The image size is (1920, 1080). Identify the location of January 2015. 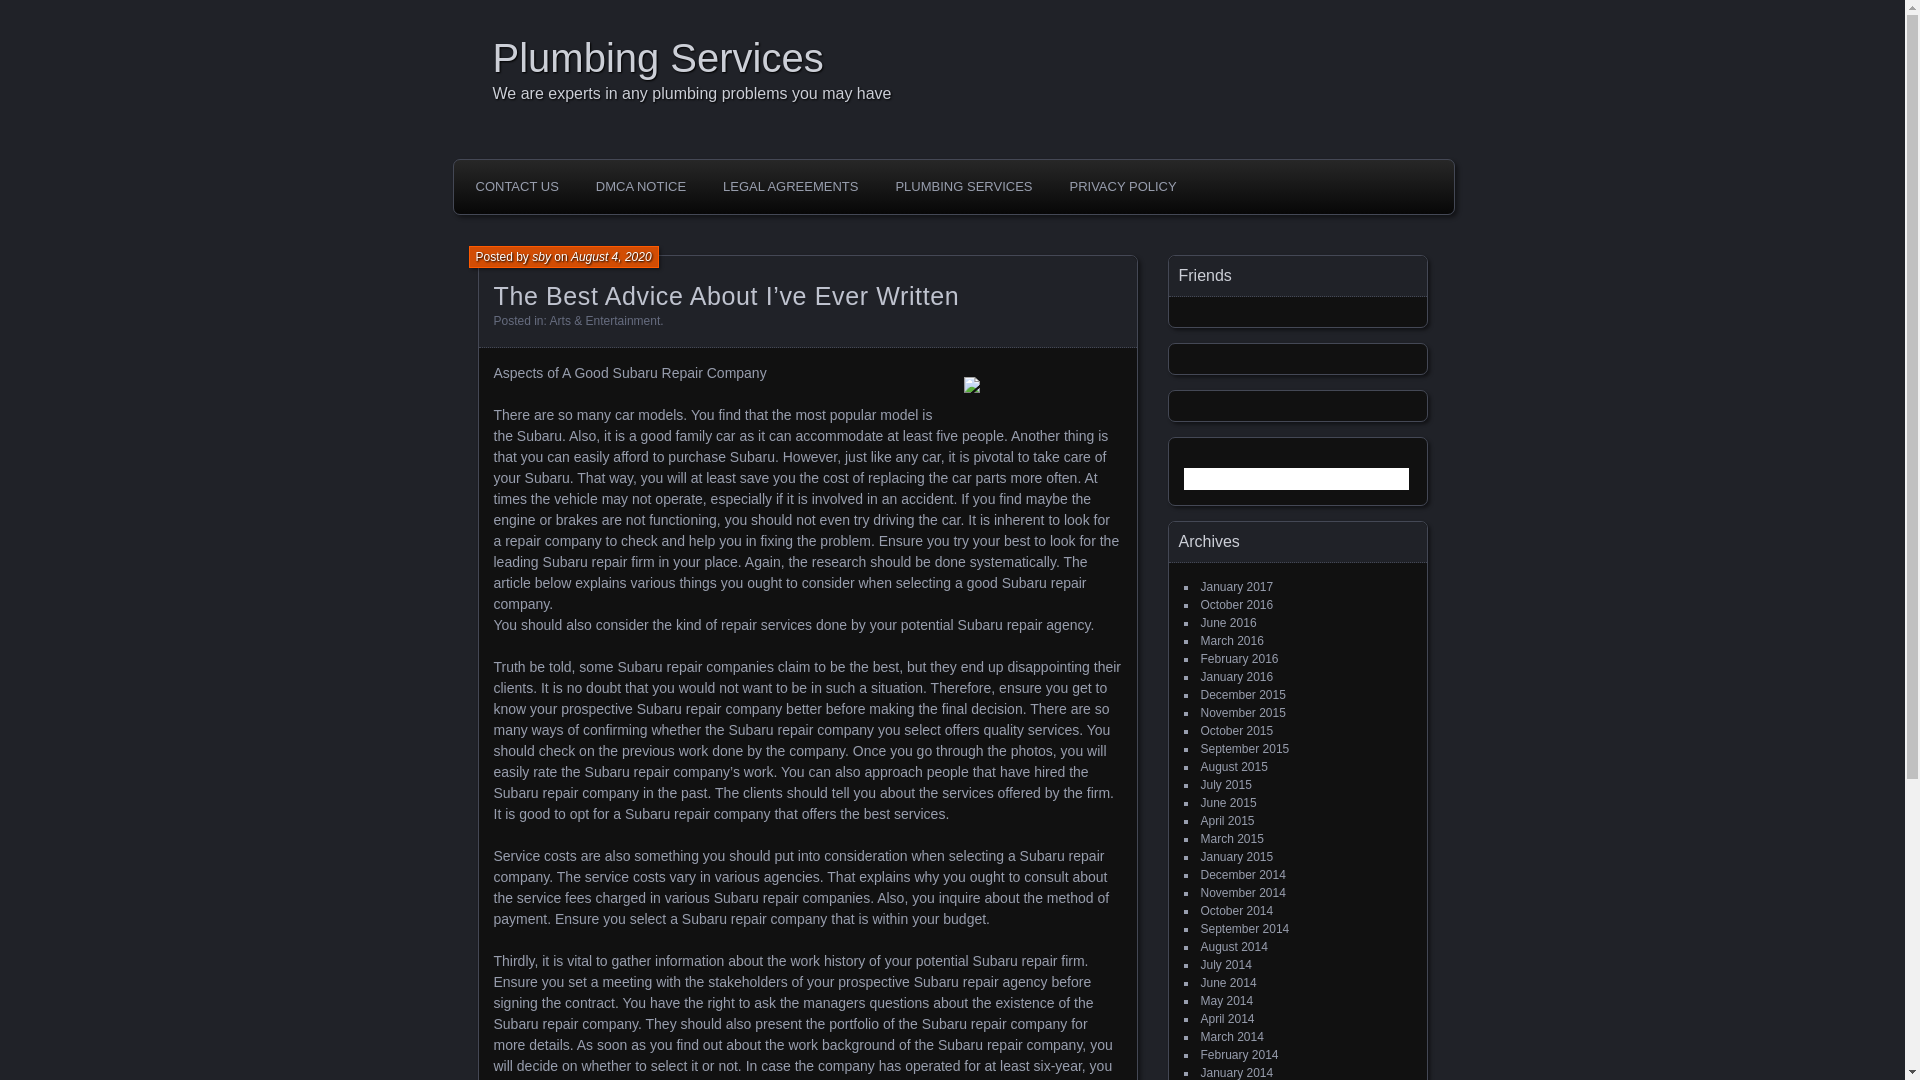
(1236, 856).